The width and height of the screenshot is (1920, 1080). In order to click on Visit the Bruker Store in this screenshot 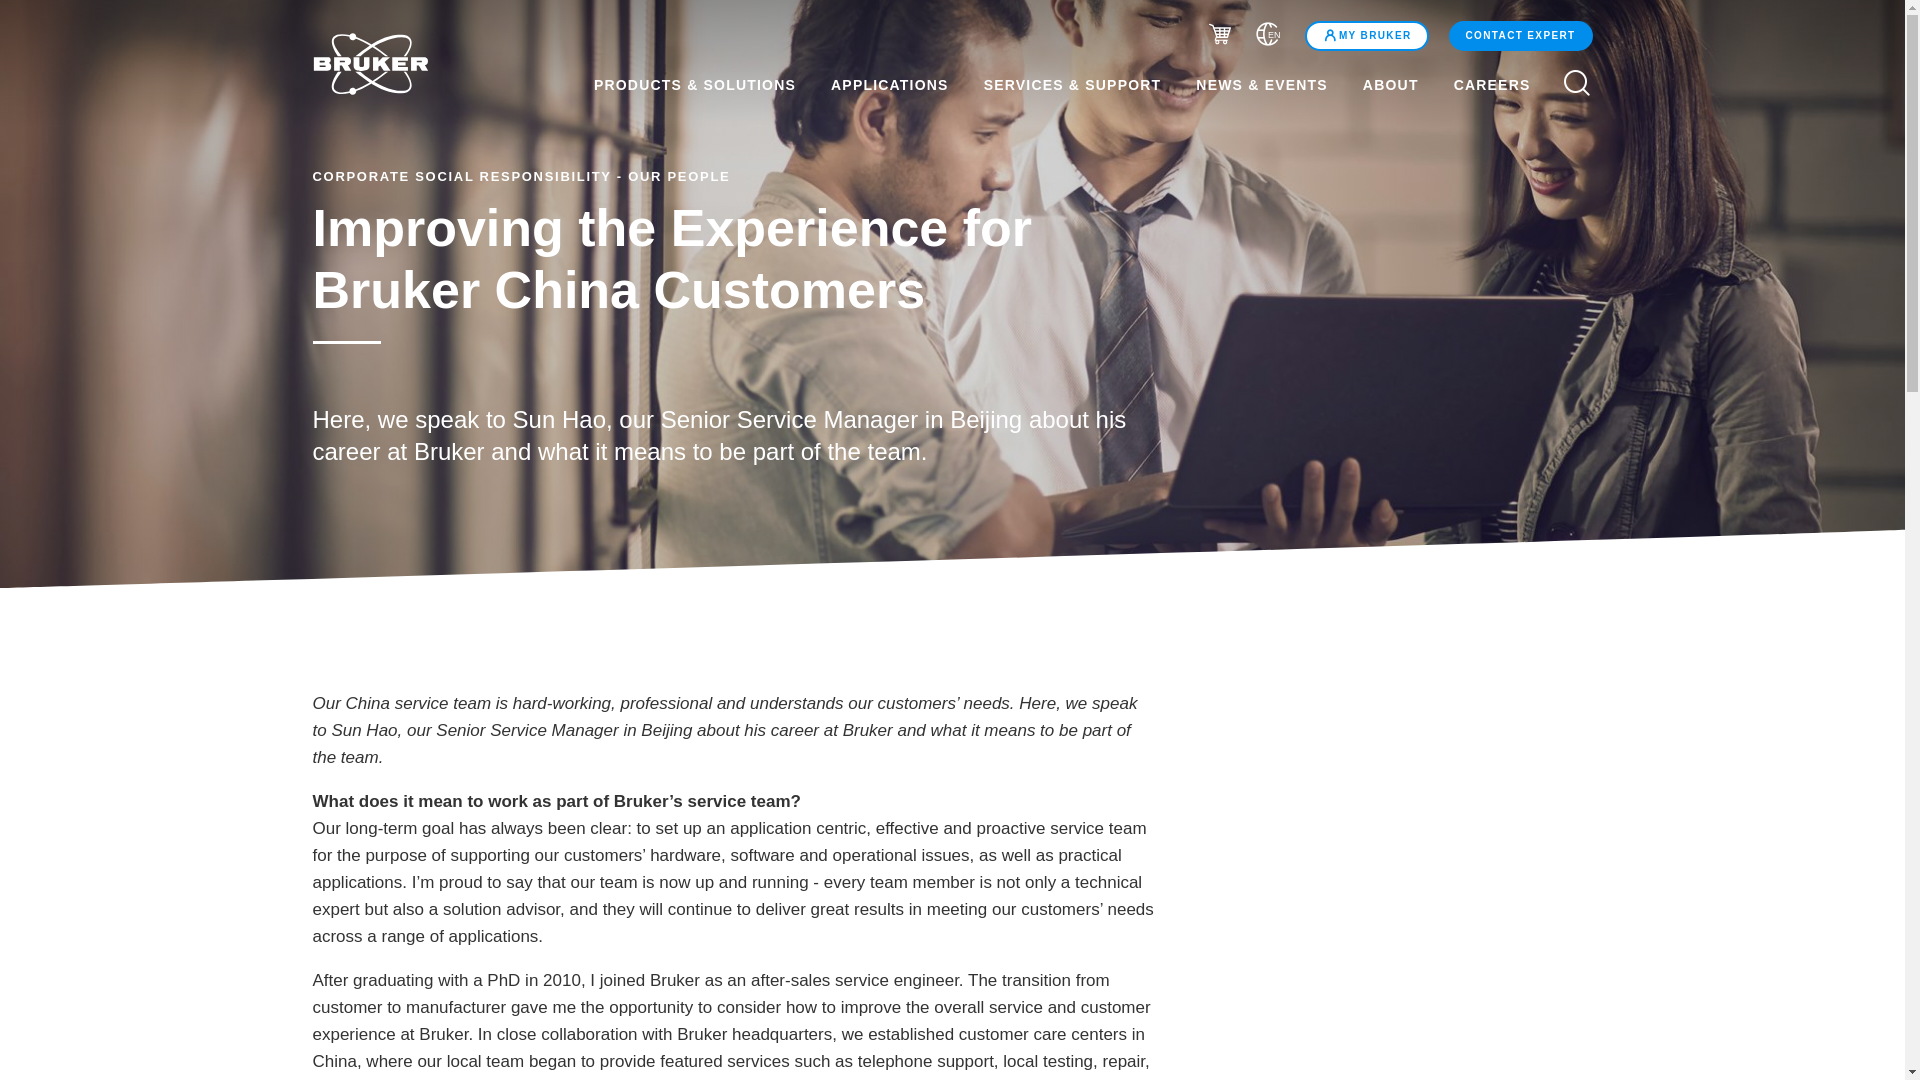, I will do `click(1220, 36)`.